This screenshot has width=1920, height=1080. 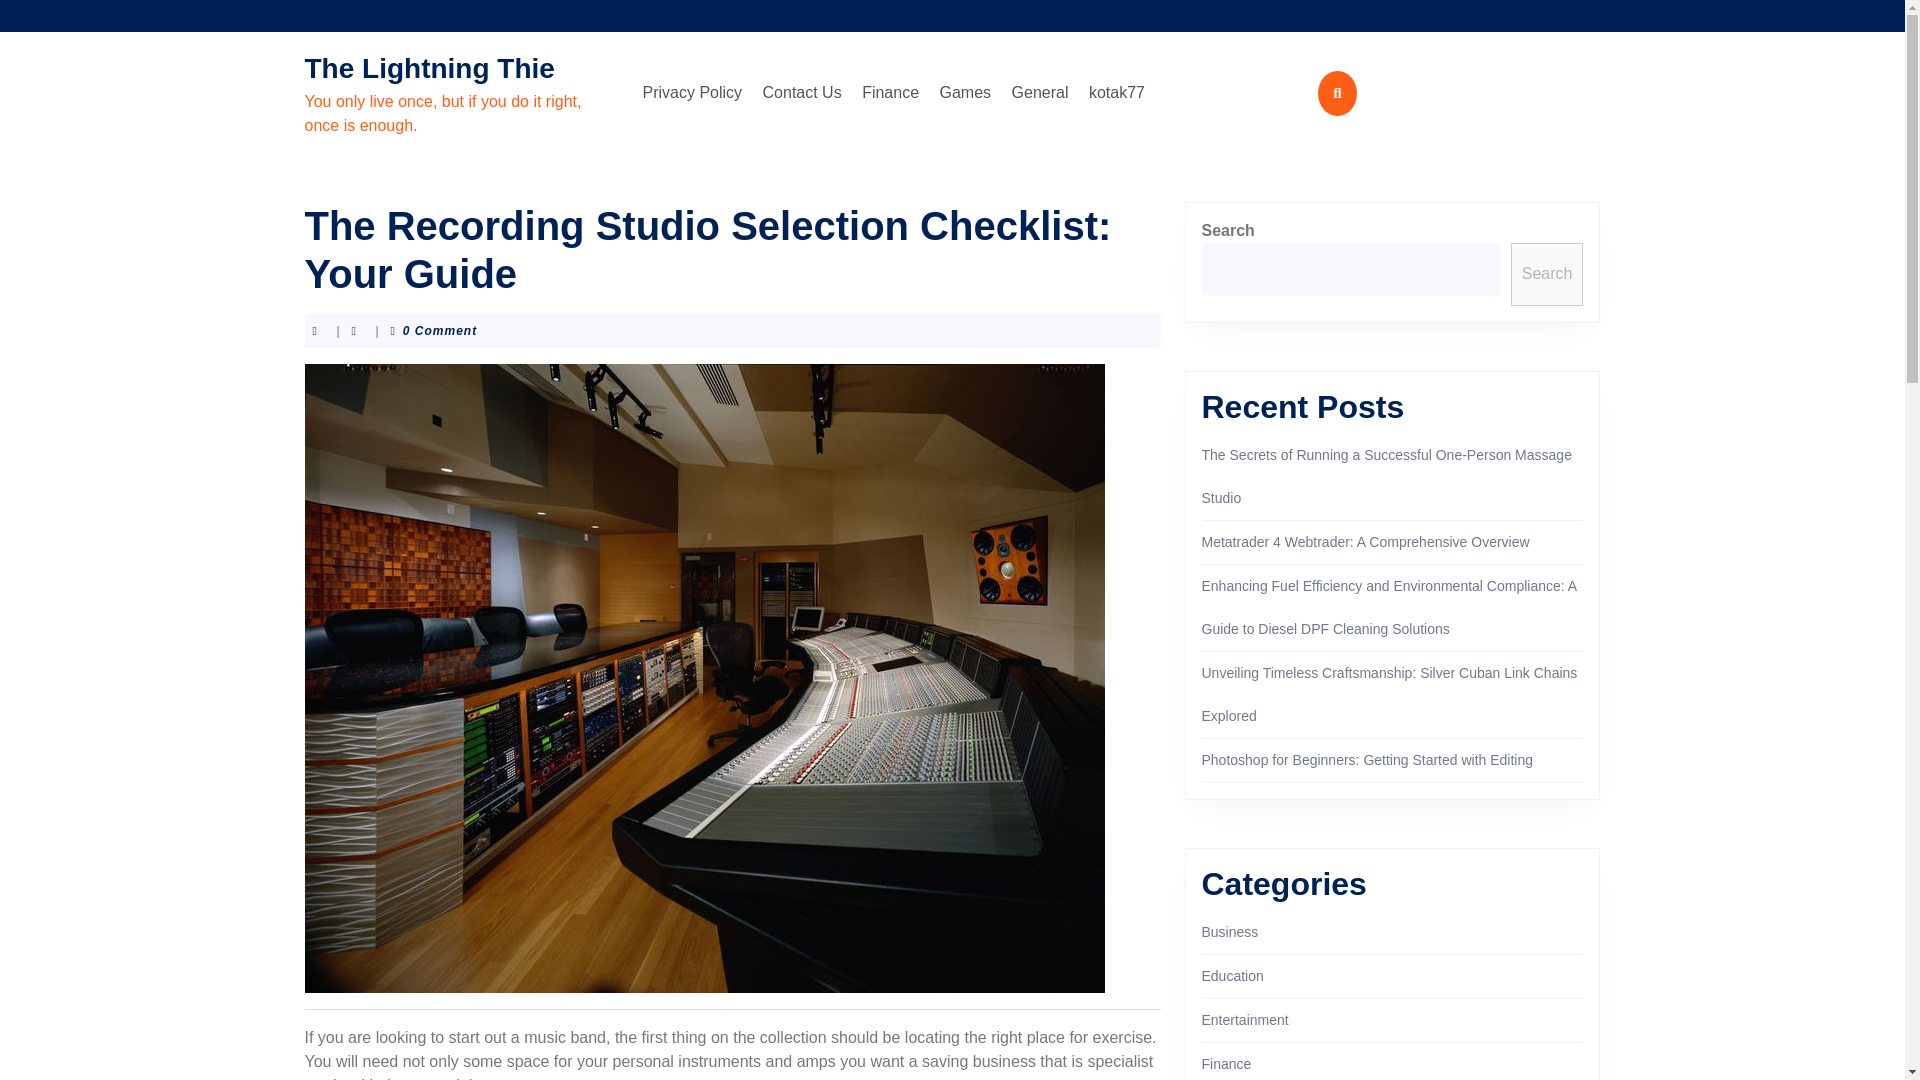 I want to click on Metatrader 4 Webtrader: A Comprehensive Overview, so click(x=1366, y=541).